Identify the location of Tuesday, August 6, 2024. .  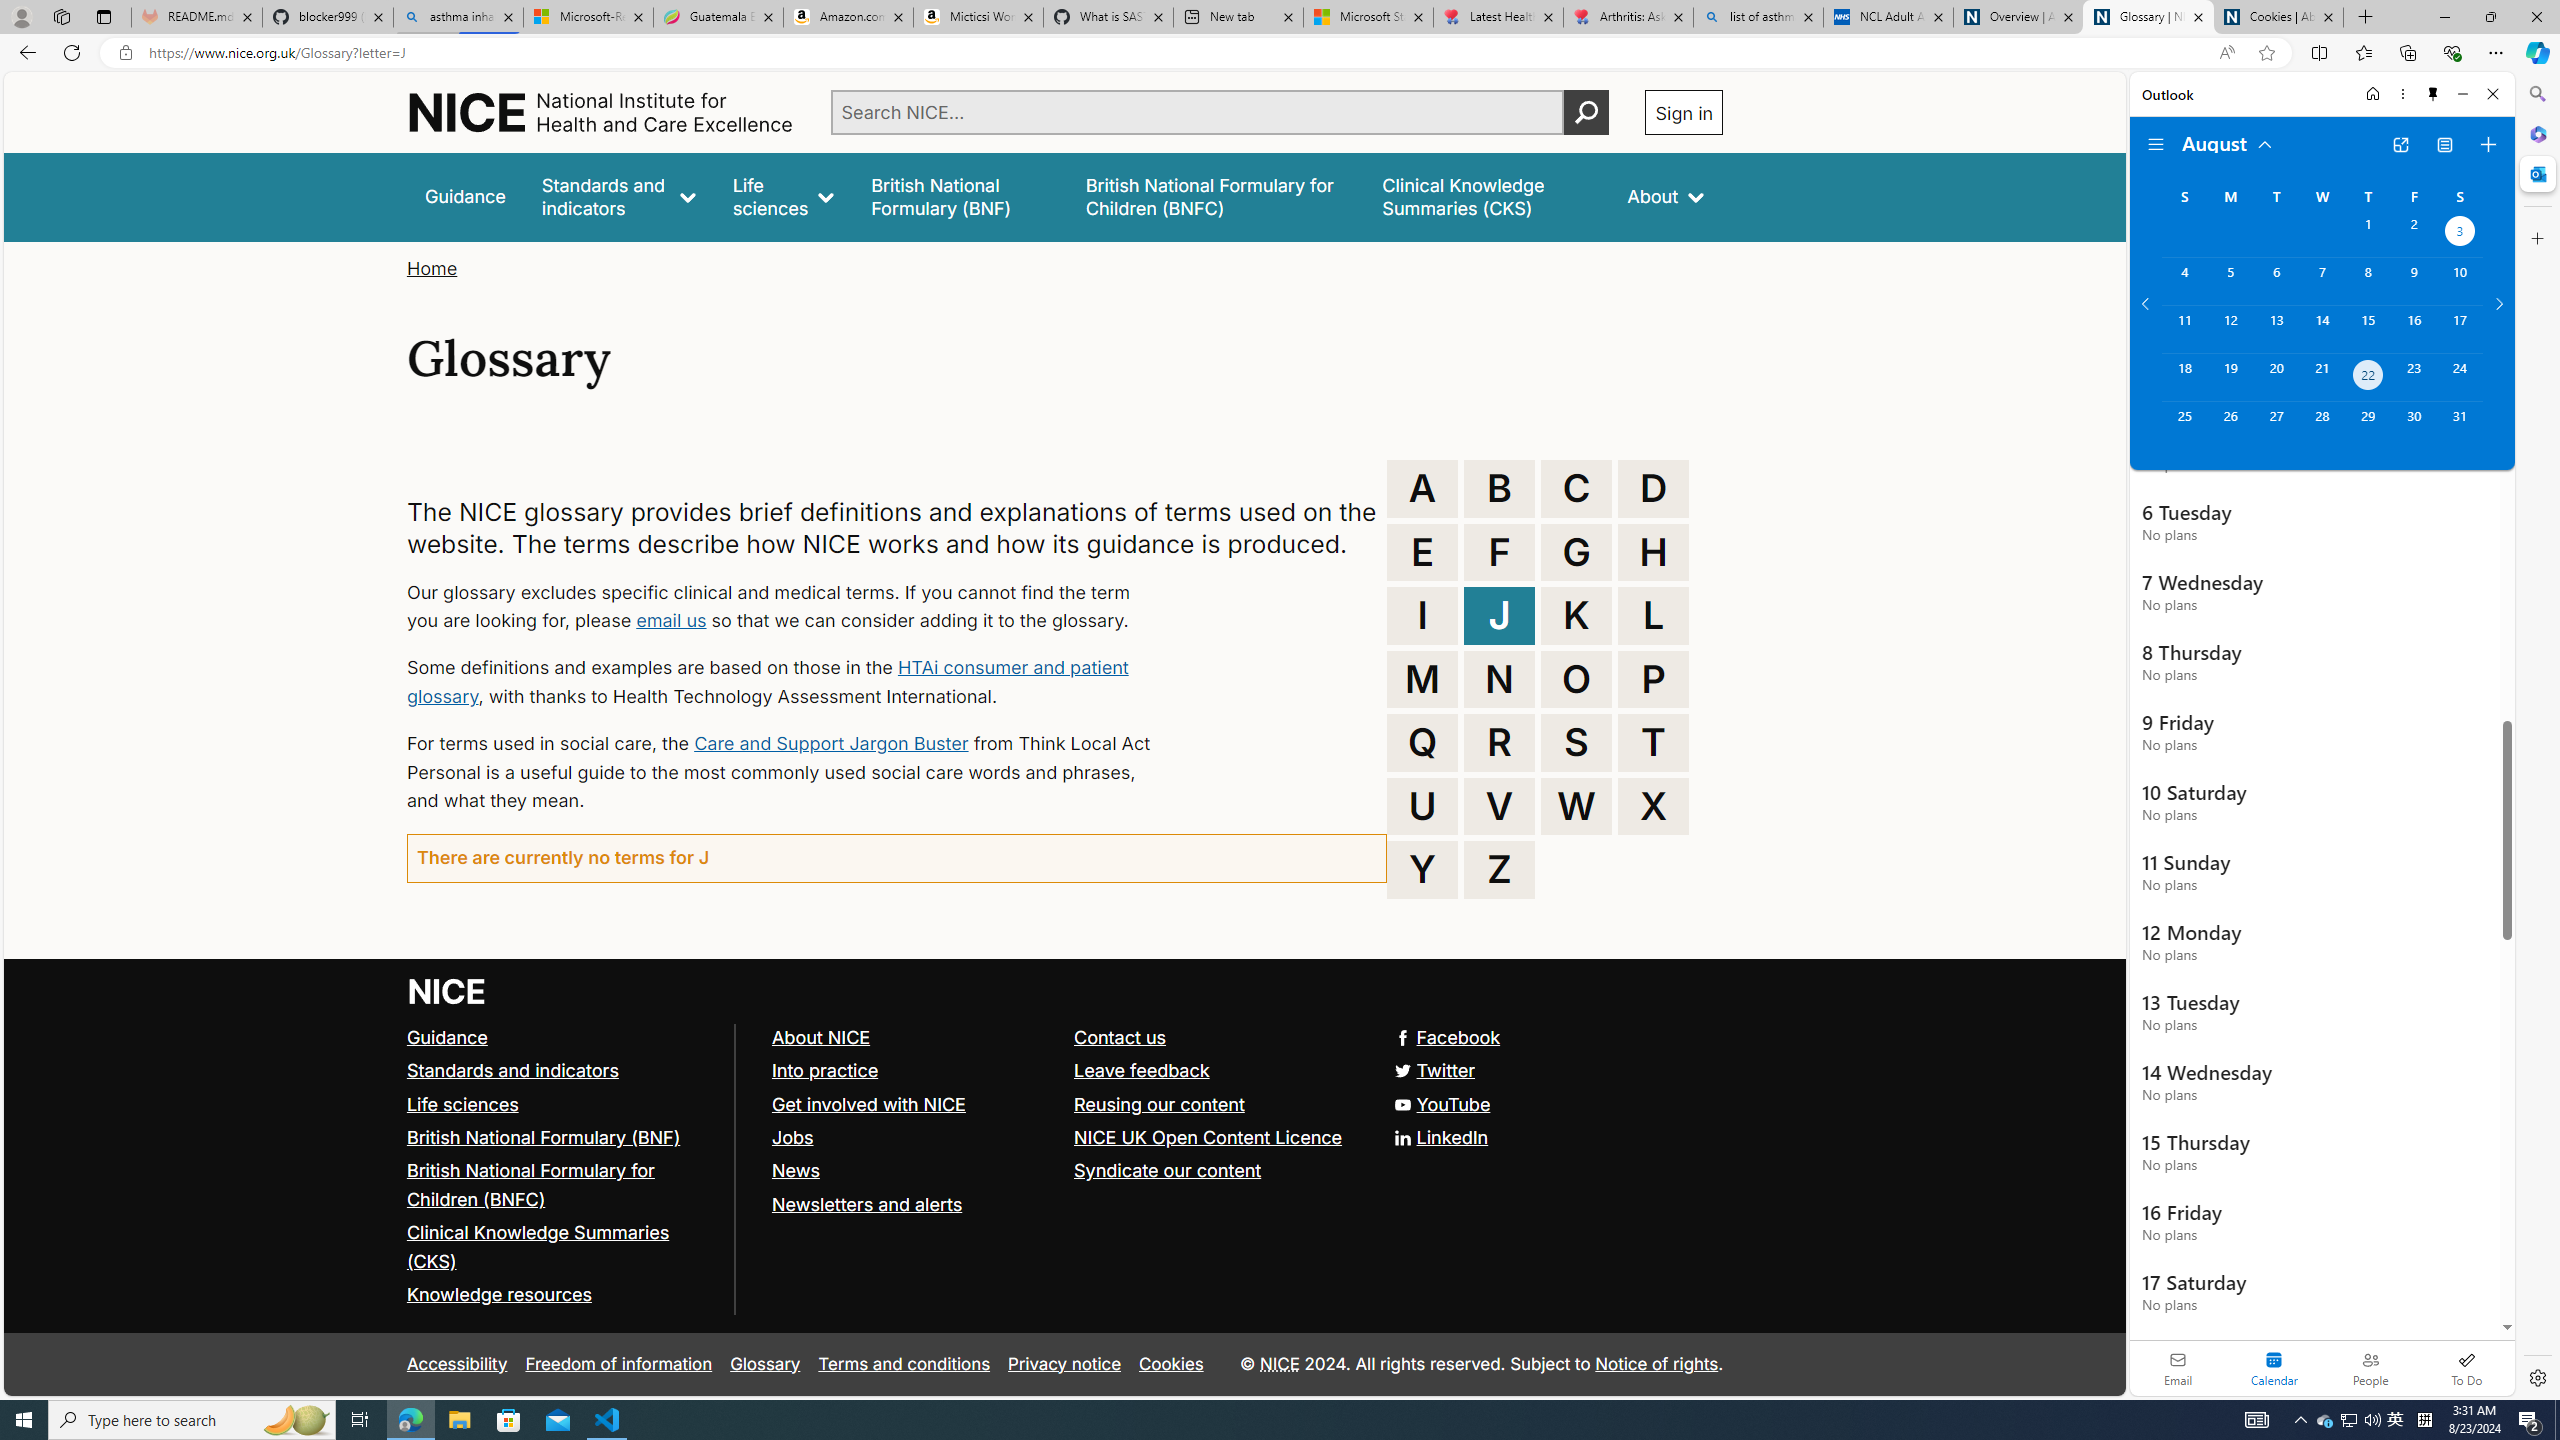
(2275, 281).